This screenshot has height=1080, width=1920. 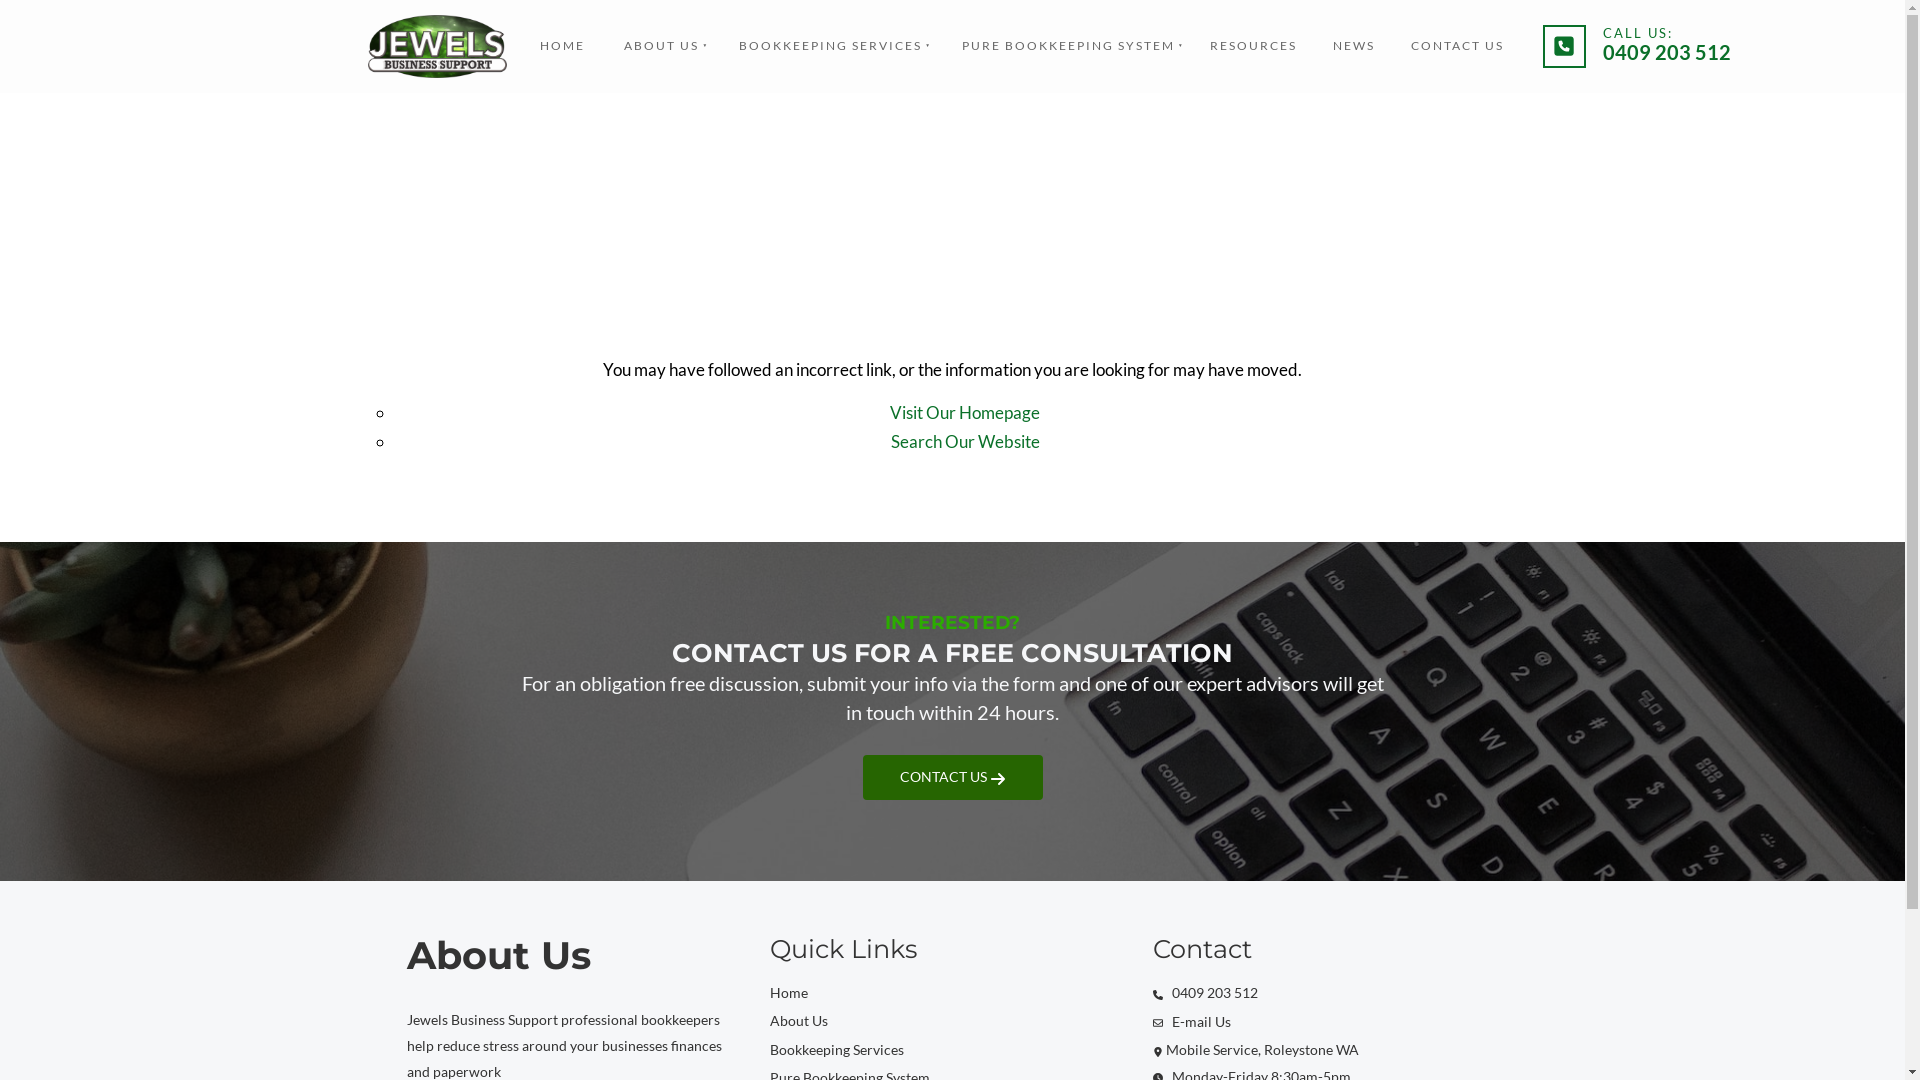 What do you see at coordinates (1204, 994) in the screenshot?
I see `  0409 203 512` at bounding box center [1204, 994].